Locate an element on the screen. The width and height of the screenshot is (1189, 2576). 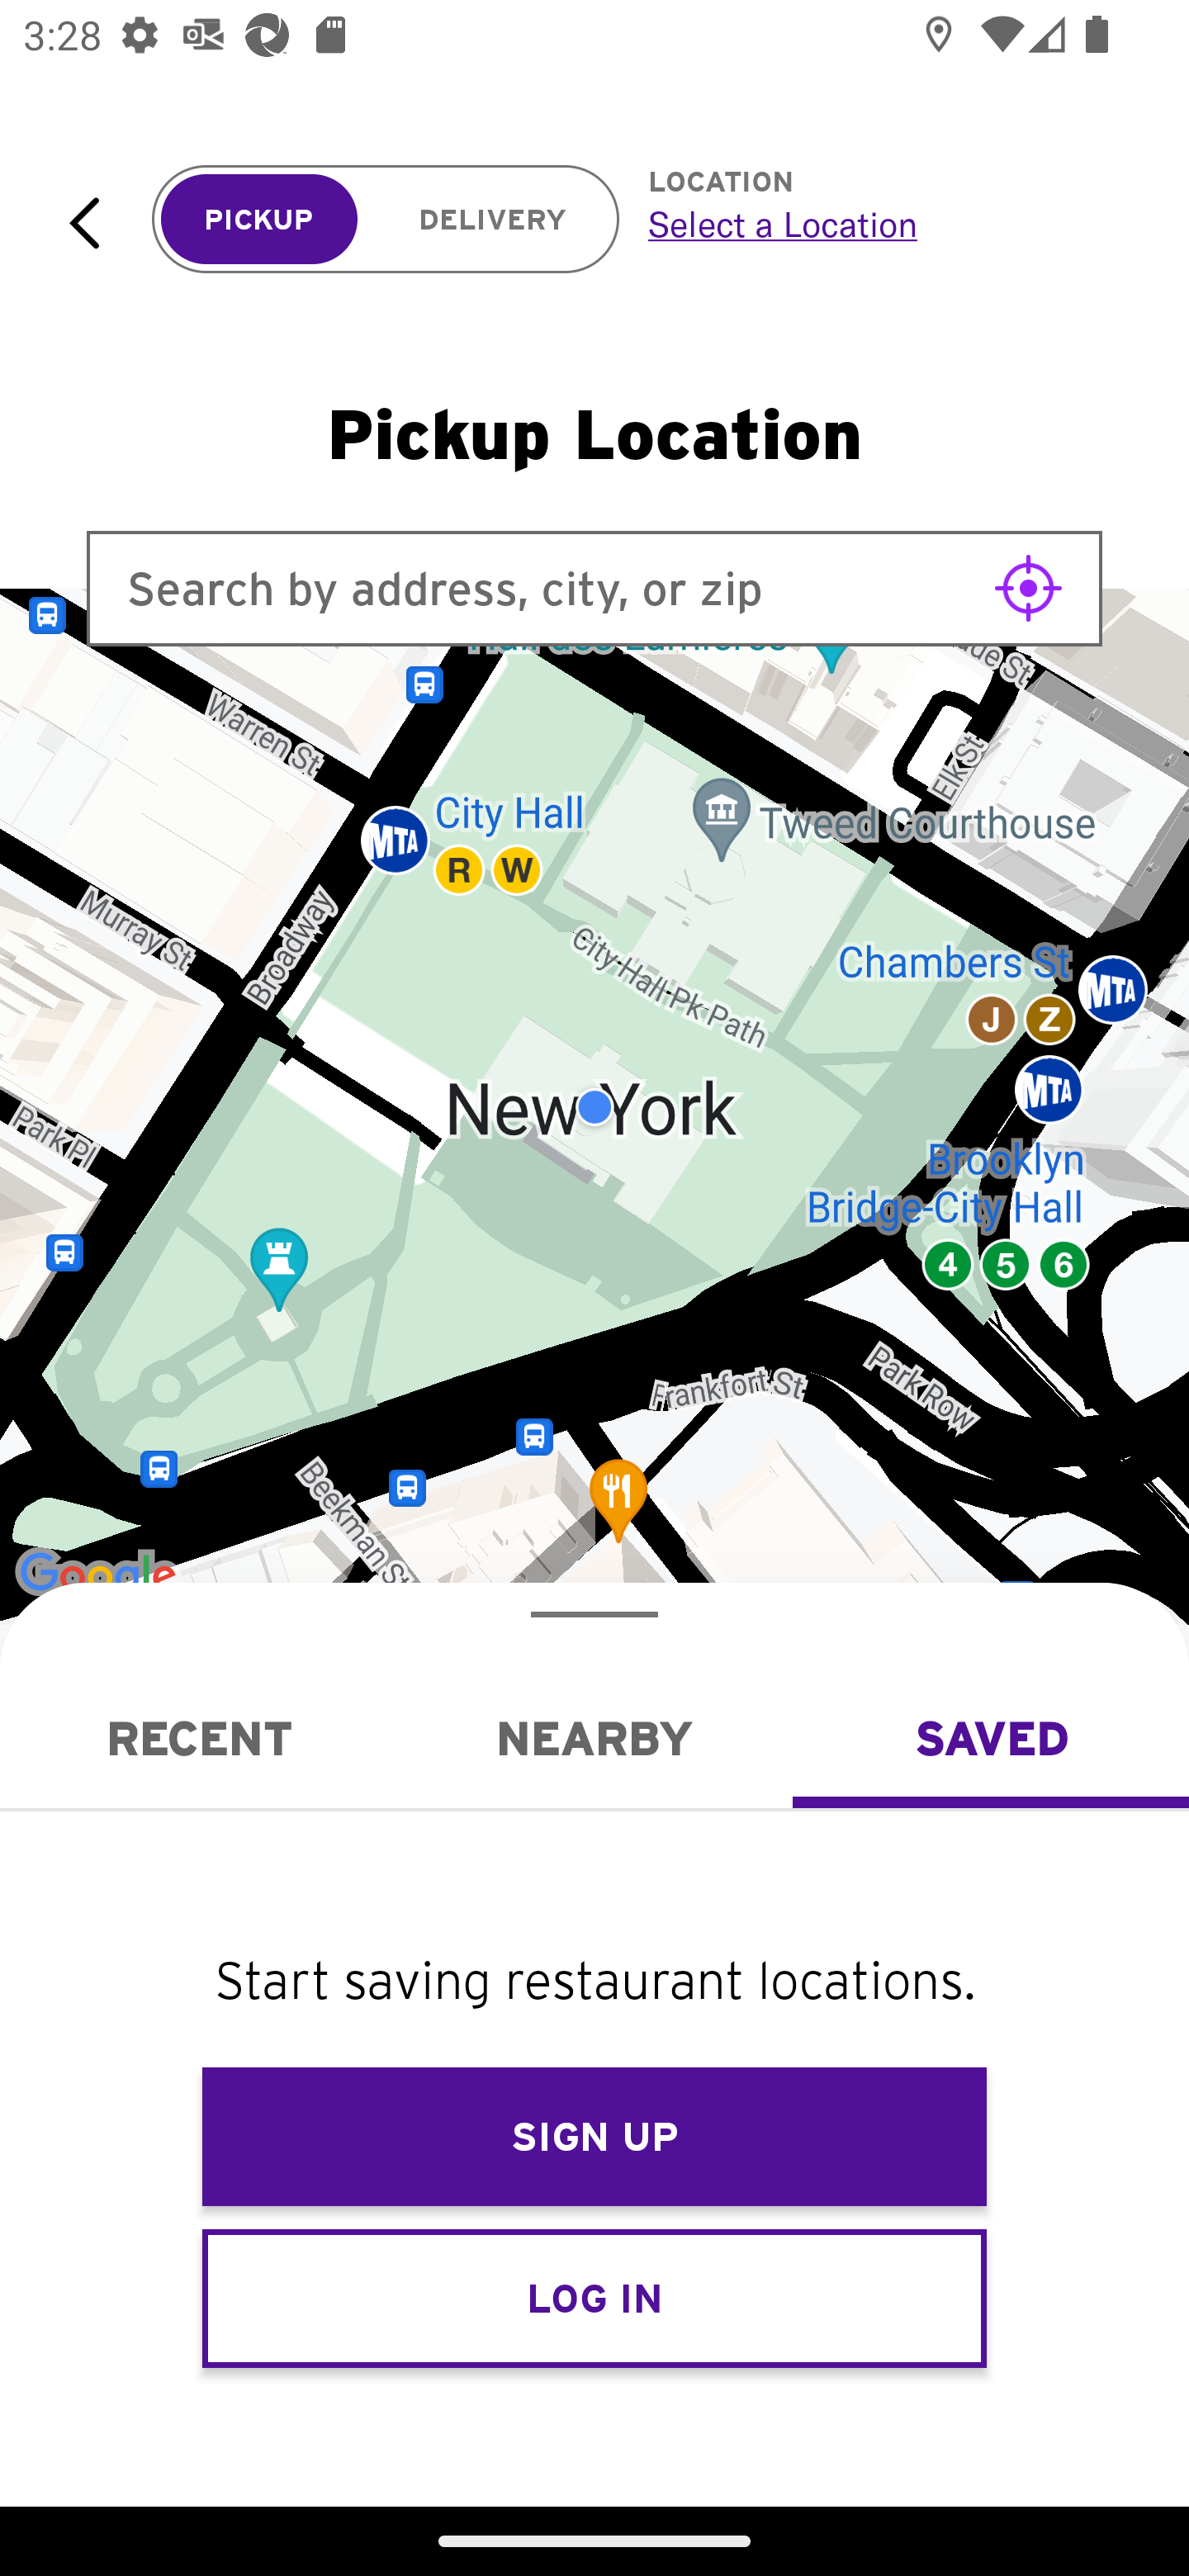
PICKUP is located at coordinates (259, 220).